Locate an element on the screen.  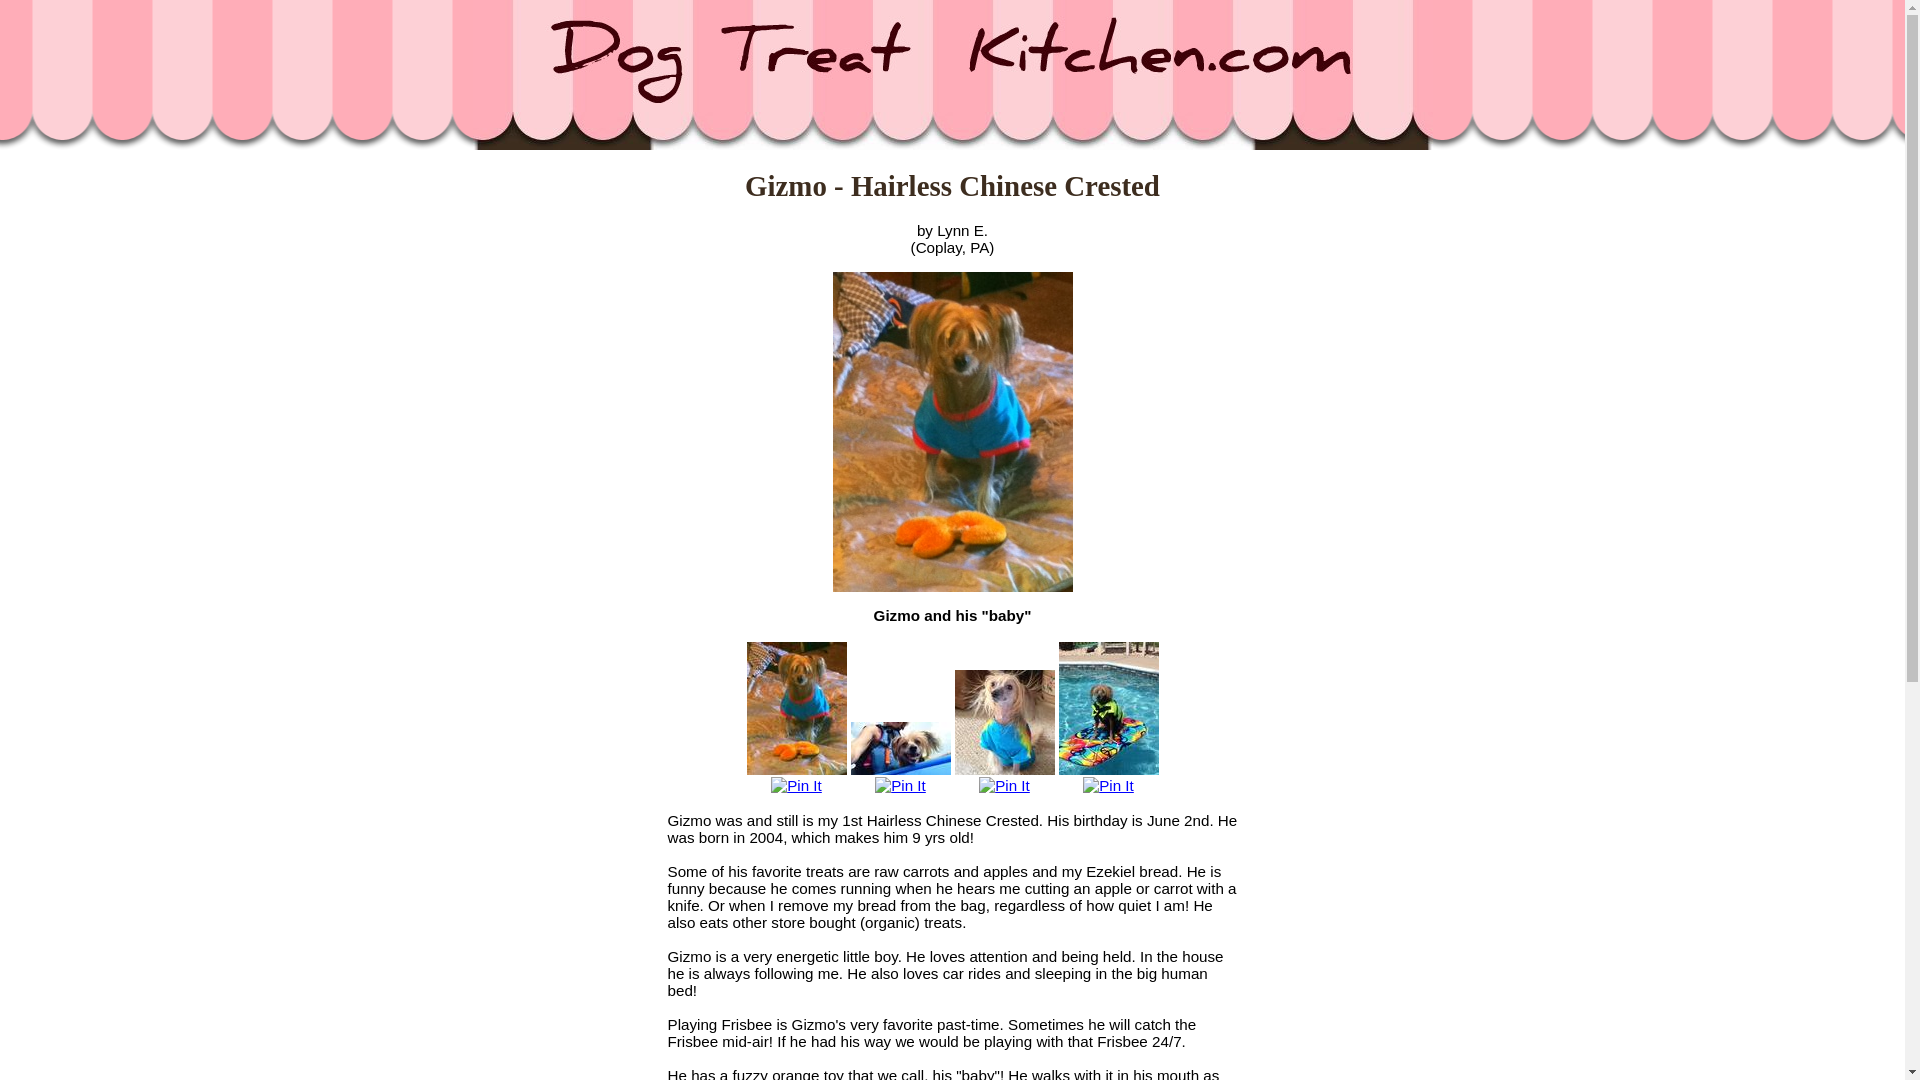
Pin It is located at coordinates (900, 784).